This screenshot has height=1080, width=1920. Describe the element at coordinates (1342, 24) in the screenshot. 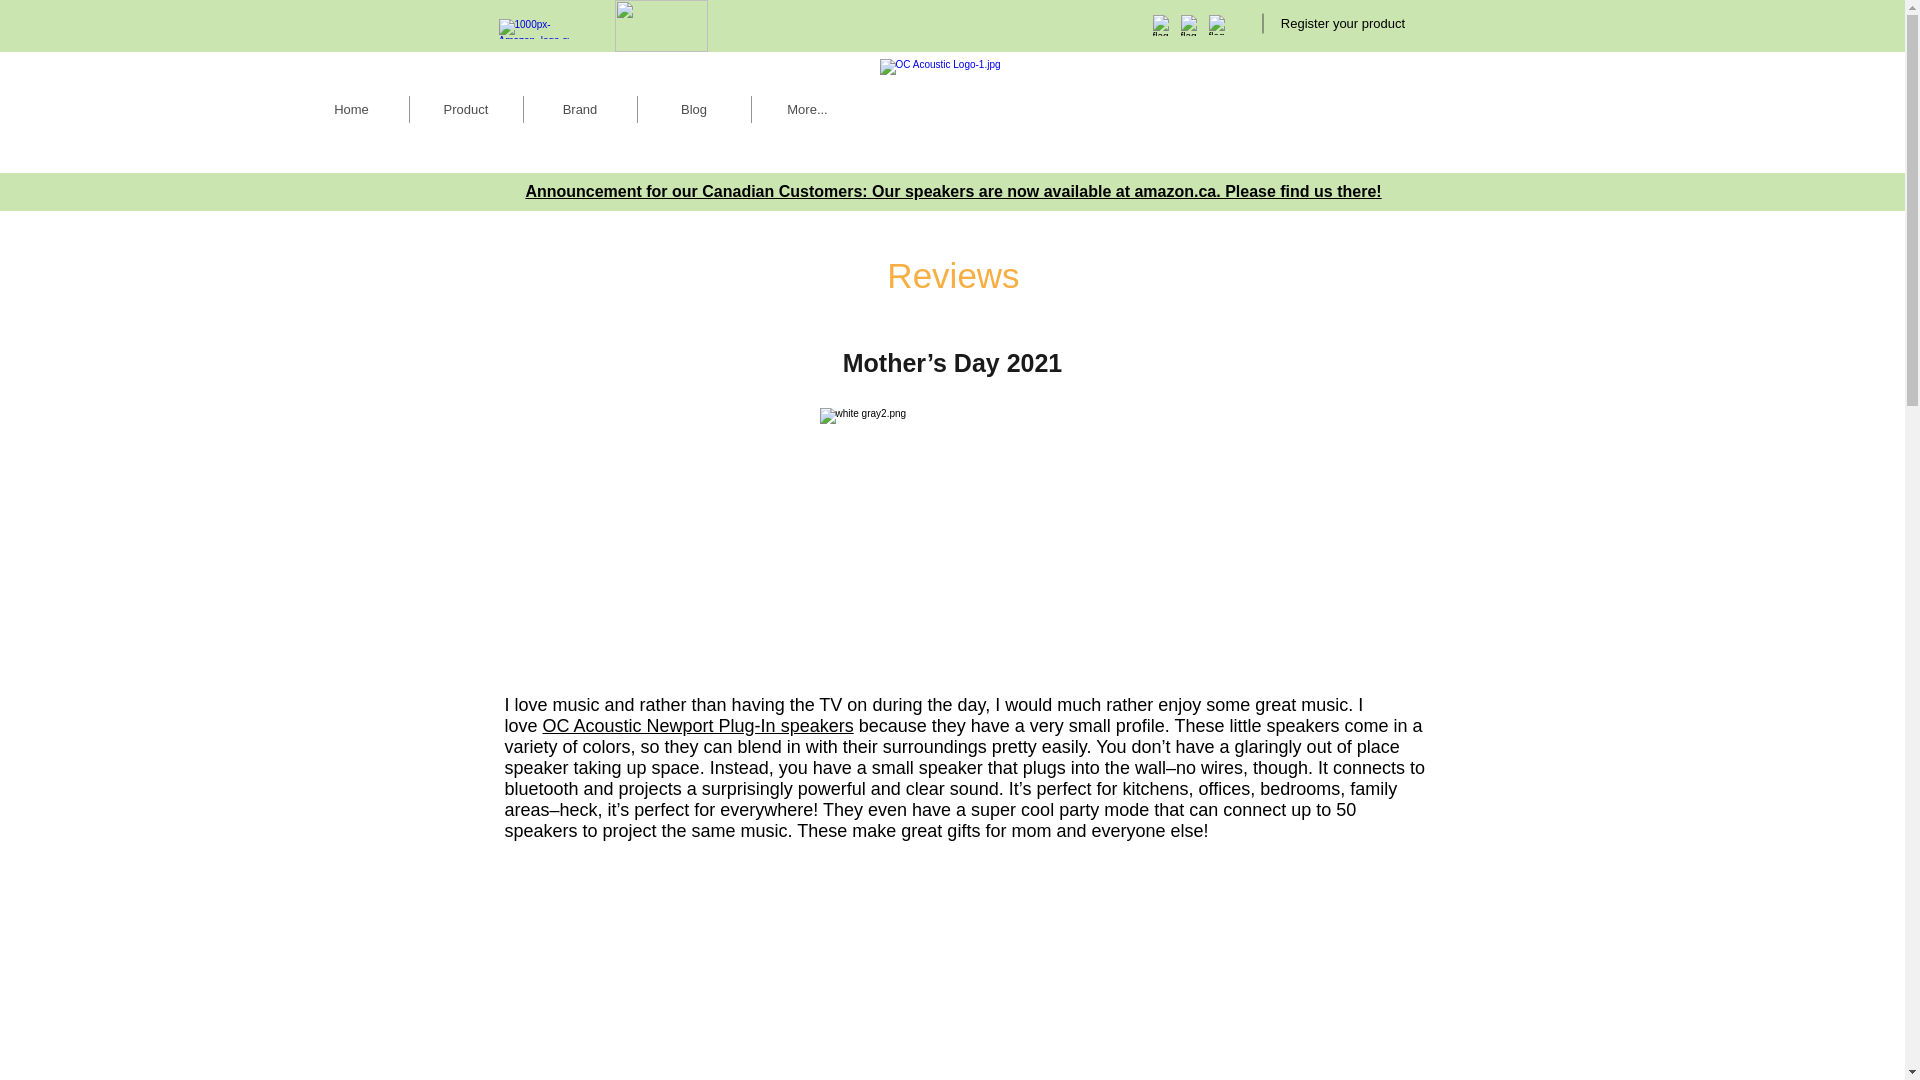

I see `Register your product` at that location.